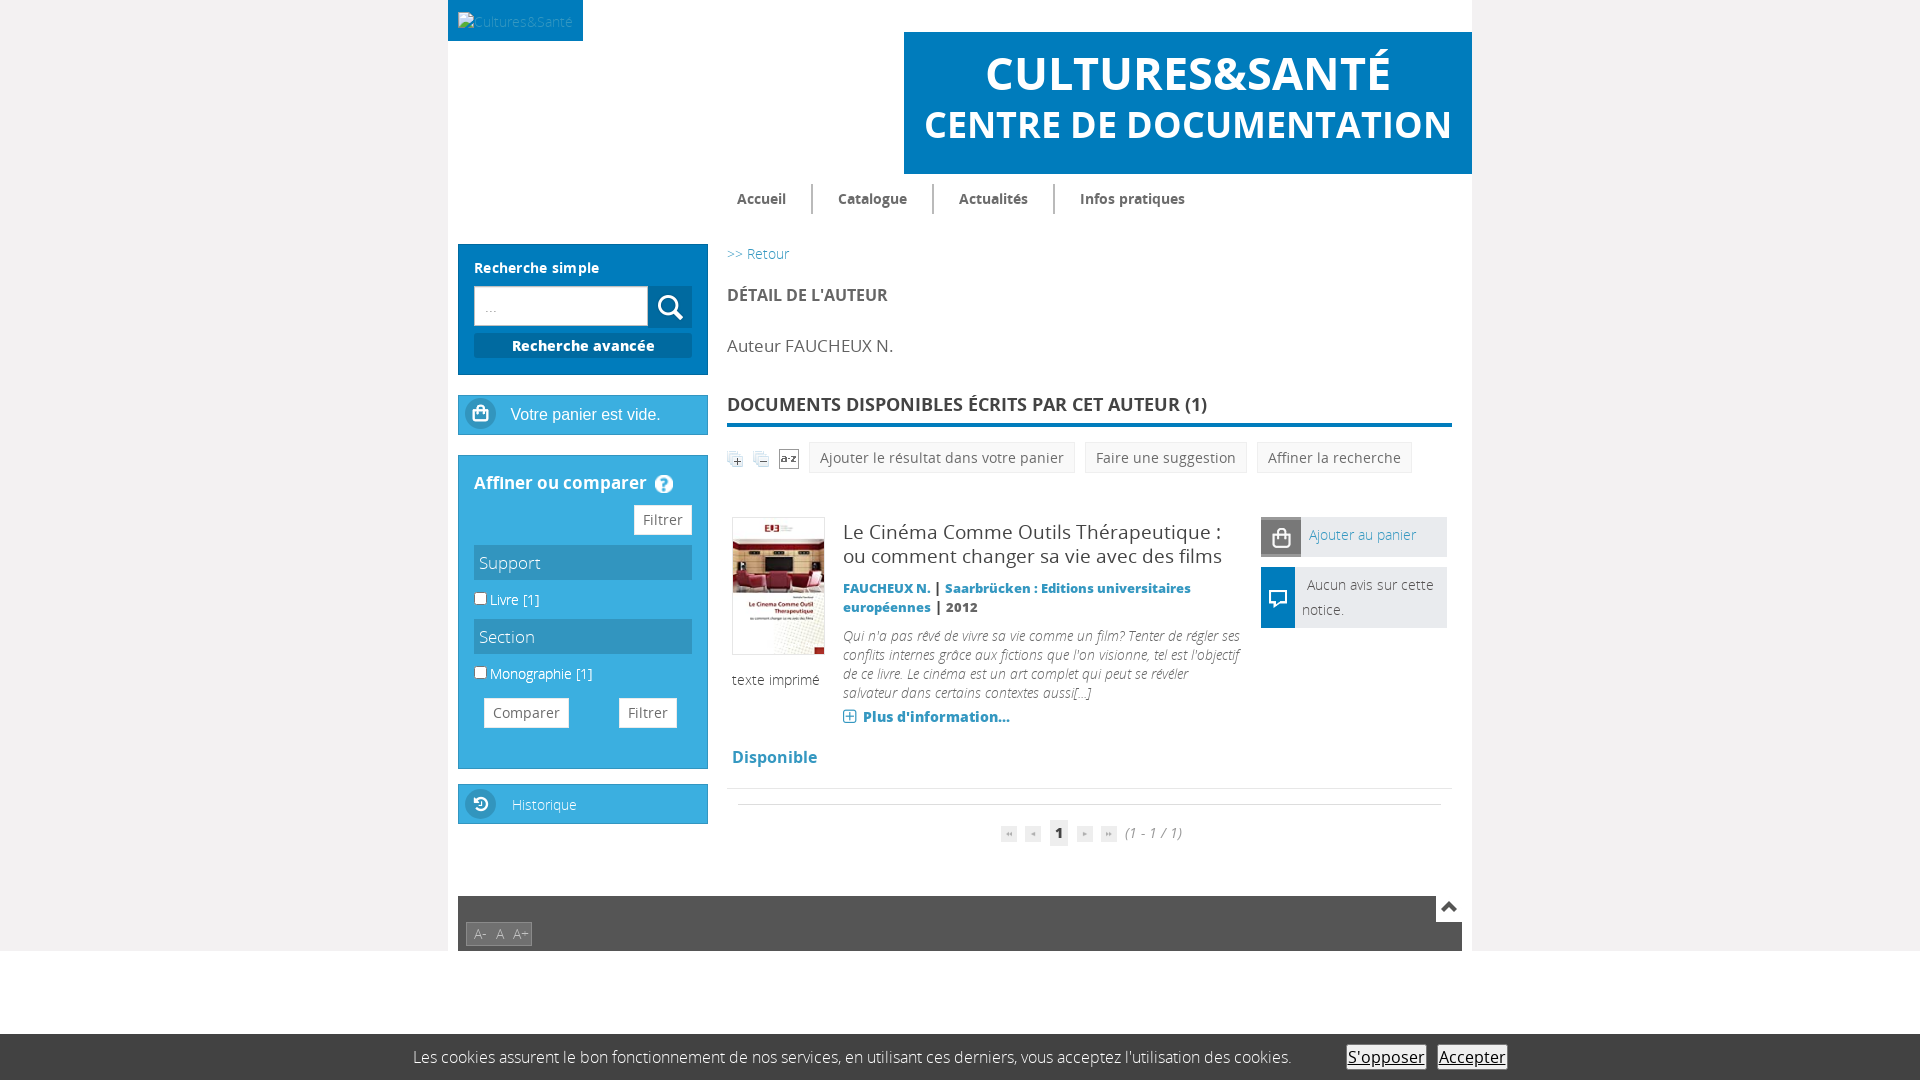 This screenshot has width=1920, height=1080. I want to click on A, so click(500, 934).